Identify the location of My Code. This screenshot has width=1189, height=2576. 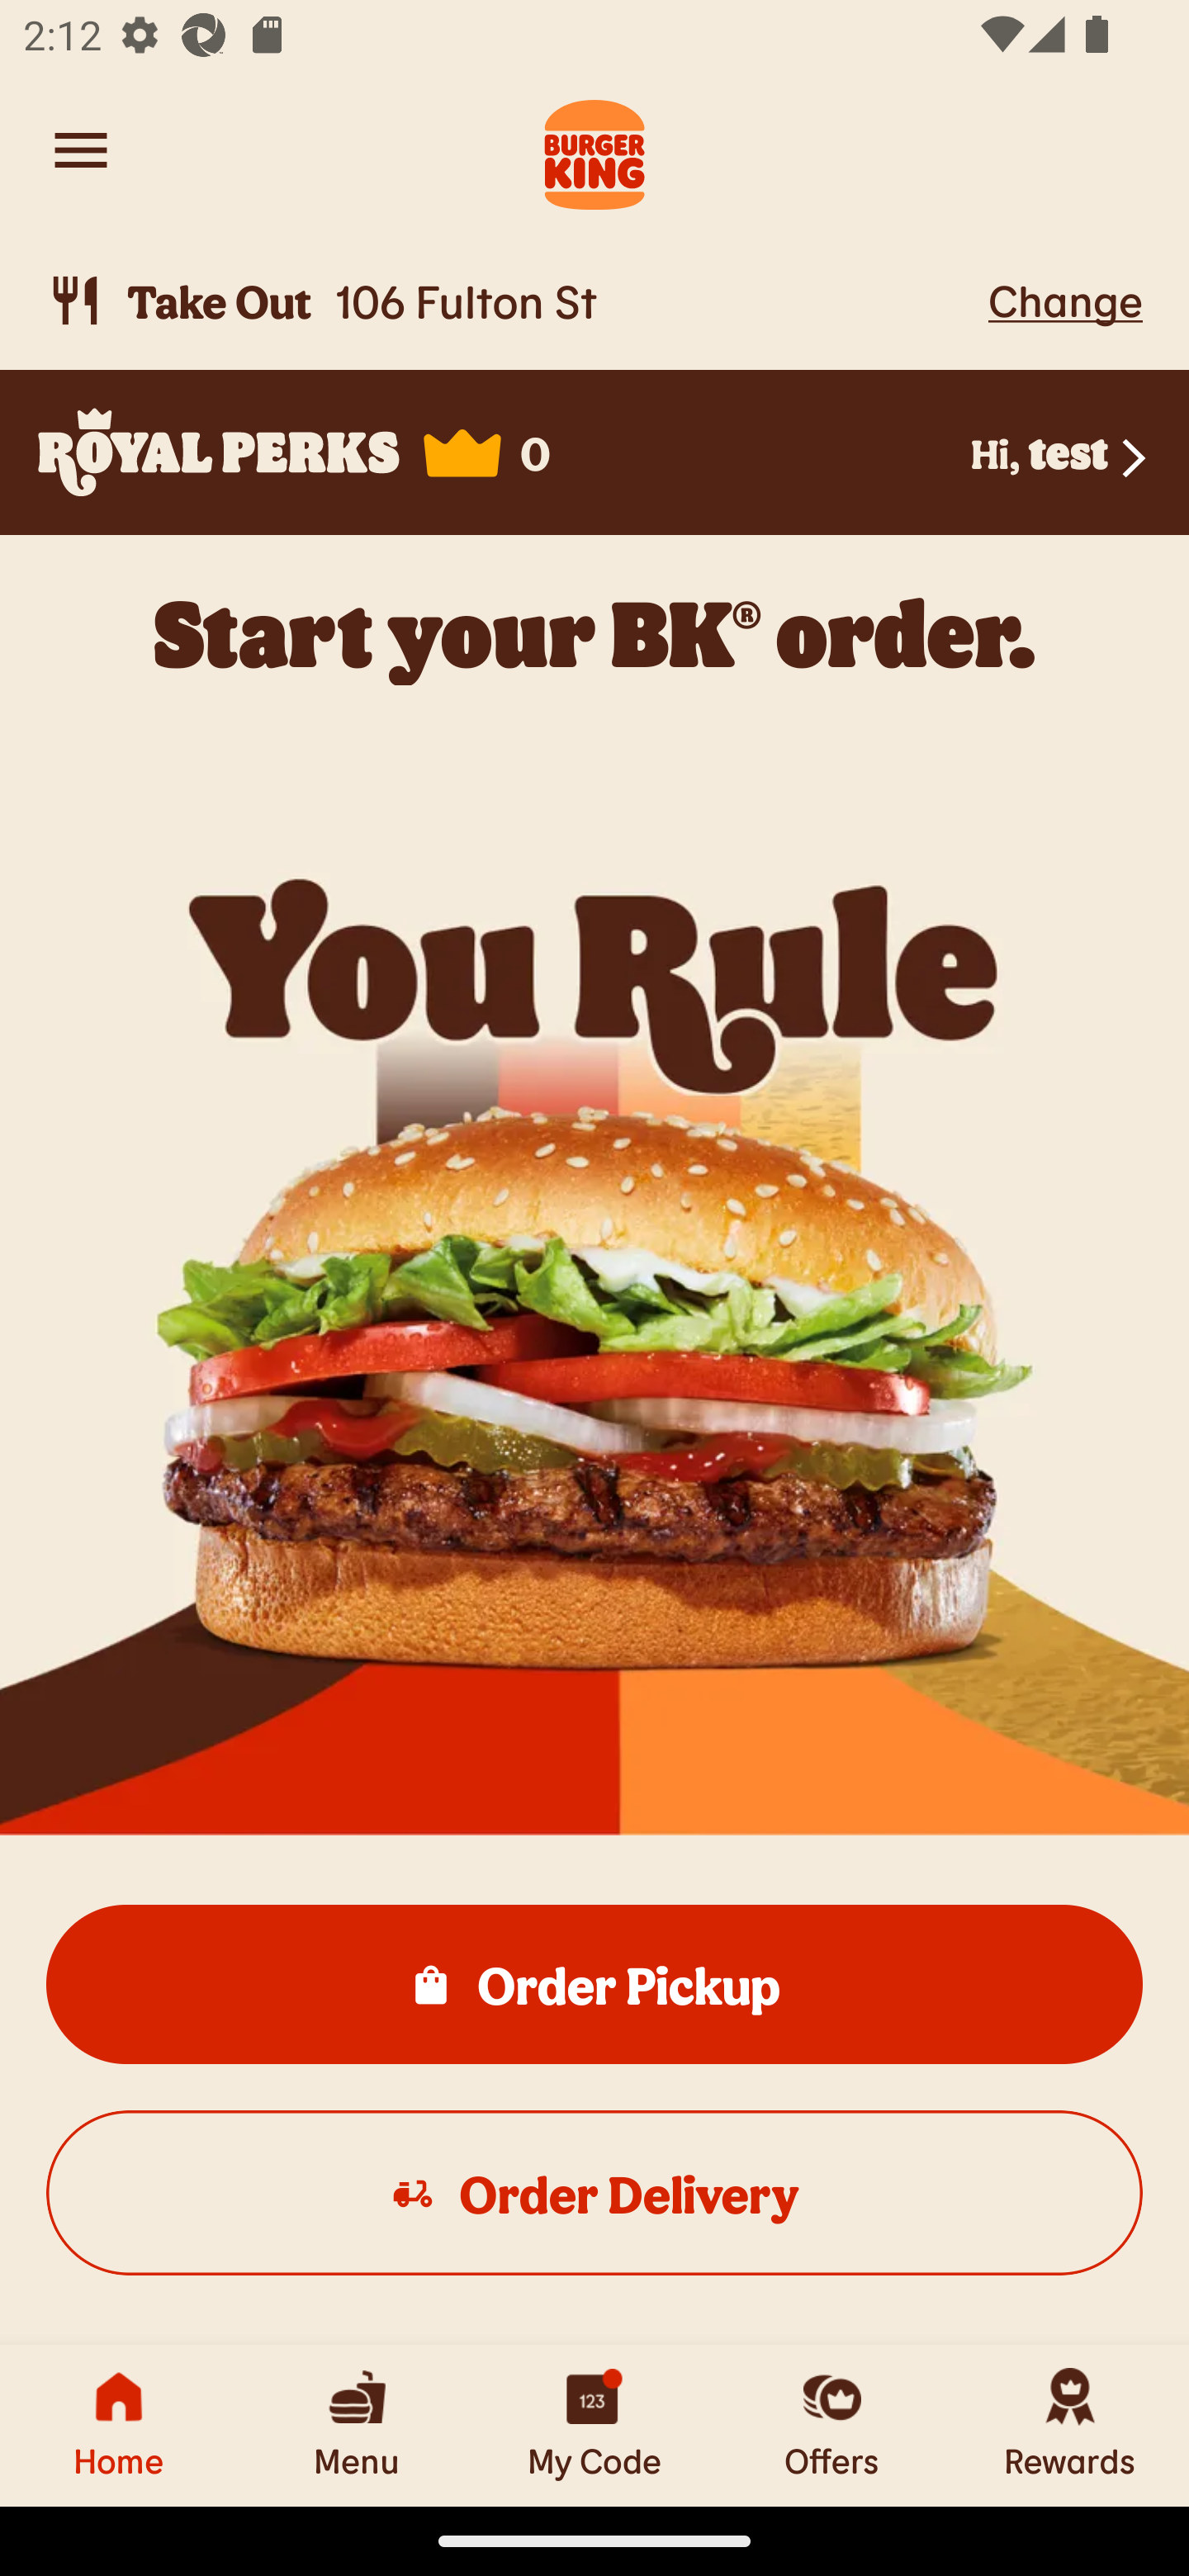
(594, 2425).